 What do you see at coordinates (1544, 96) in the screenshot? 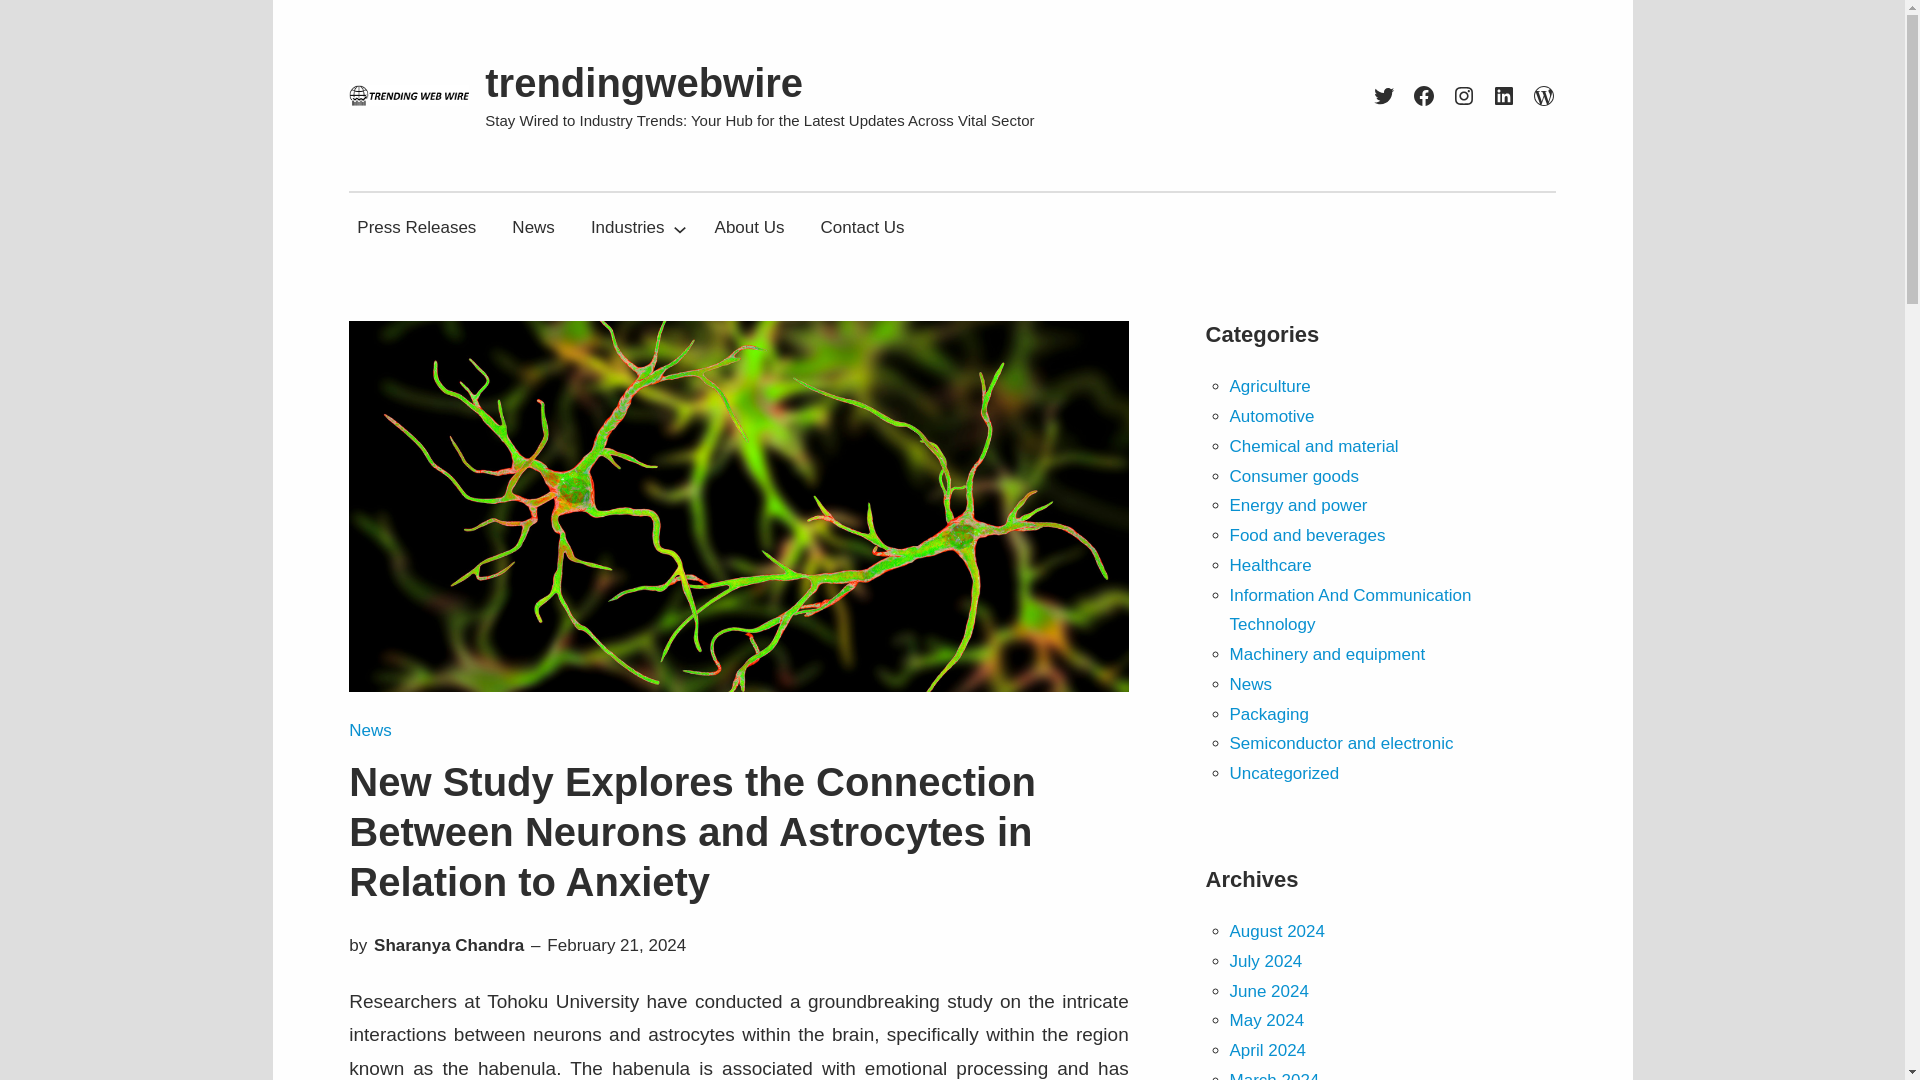
I see `WordPress` at bounding box center [1544, 96].